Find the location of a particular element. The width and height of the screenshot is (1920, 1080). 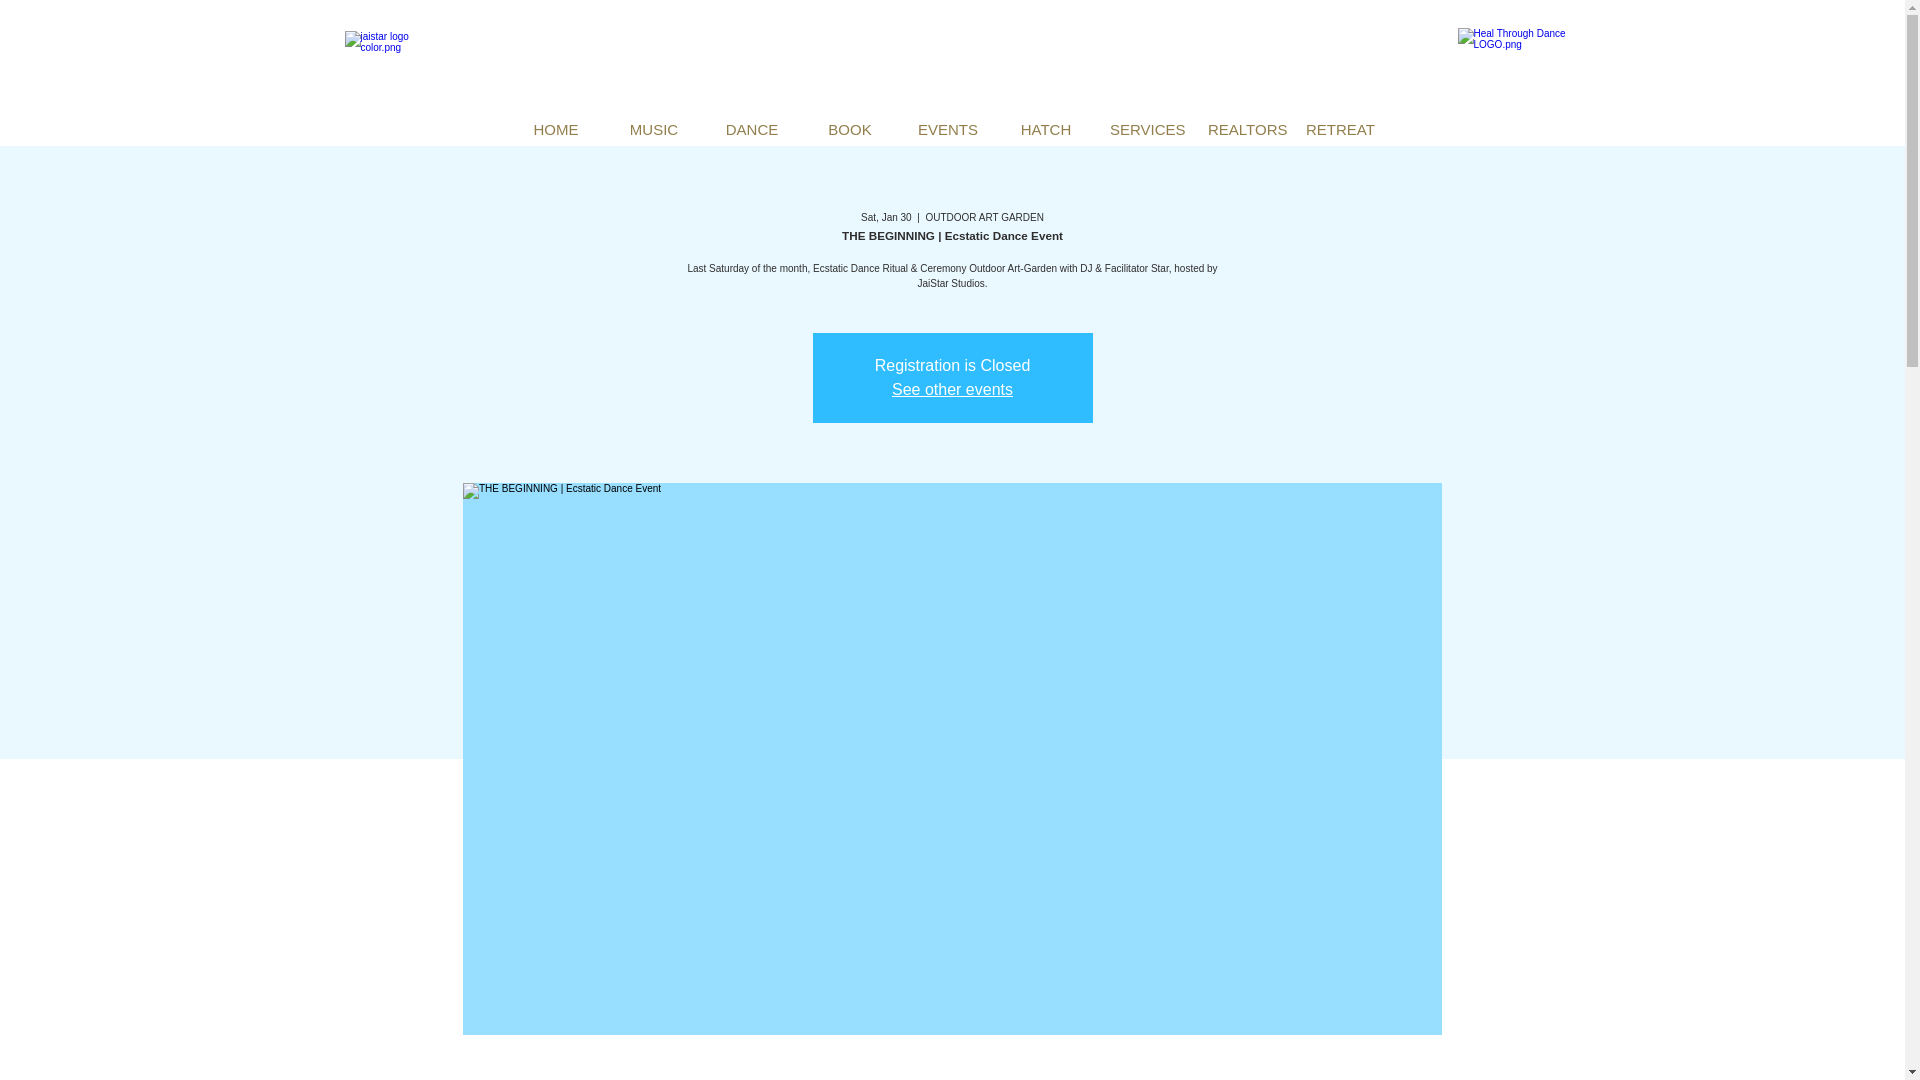

REALTORS is located at coordinates (1241, 129).